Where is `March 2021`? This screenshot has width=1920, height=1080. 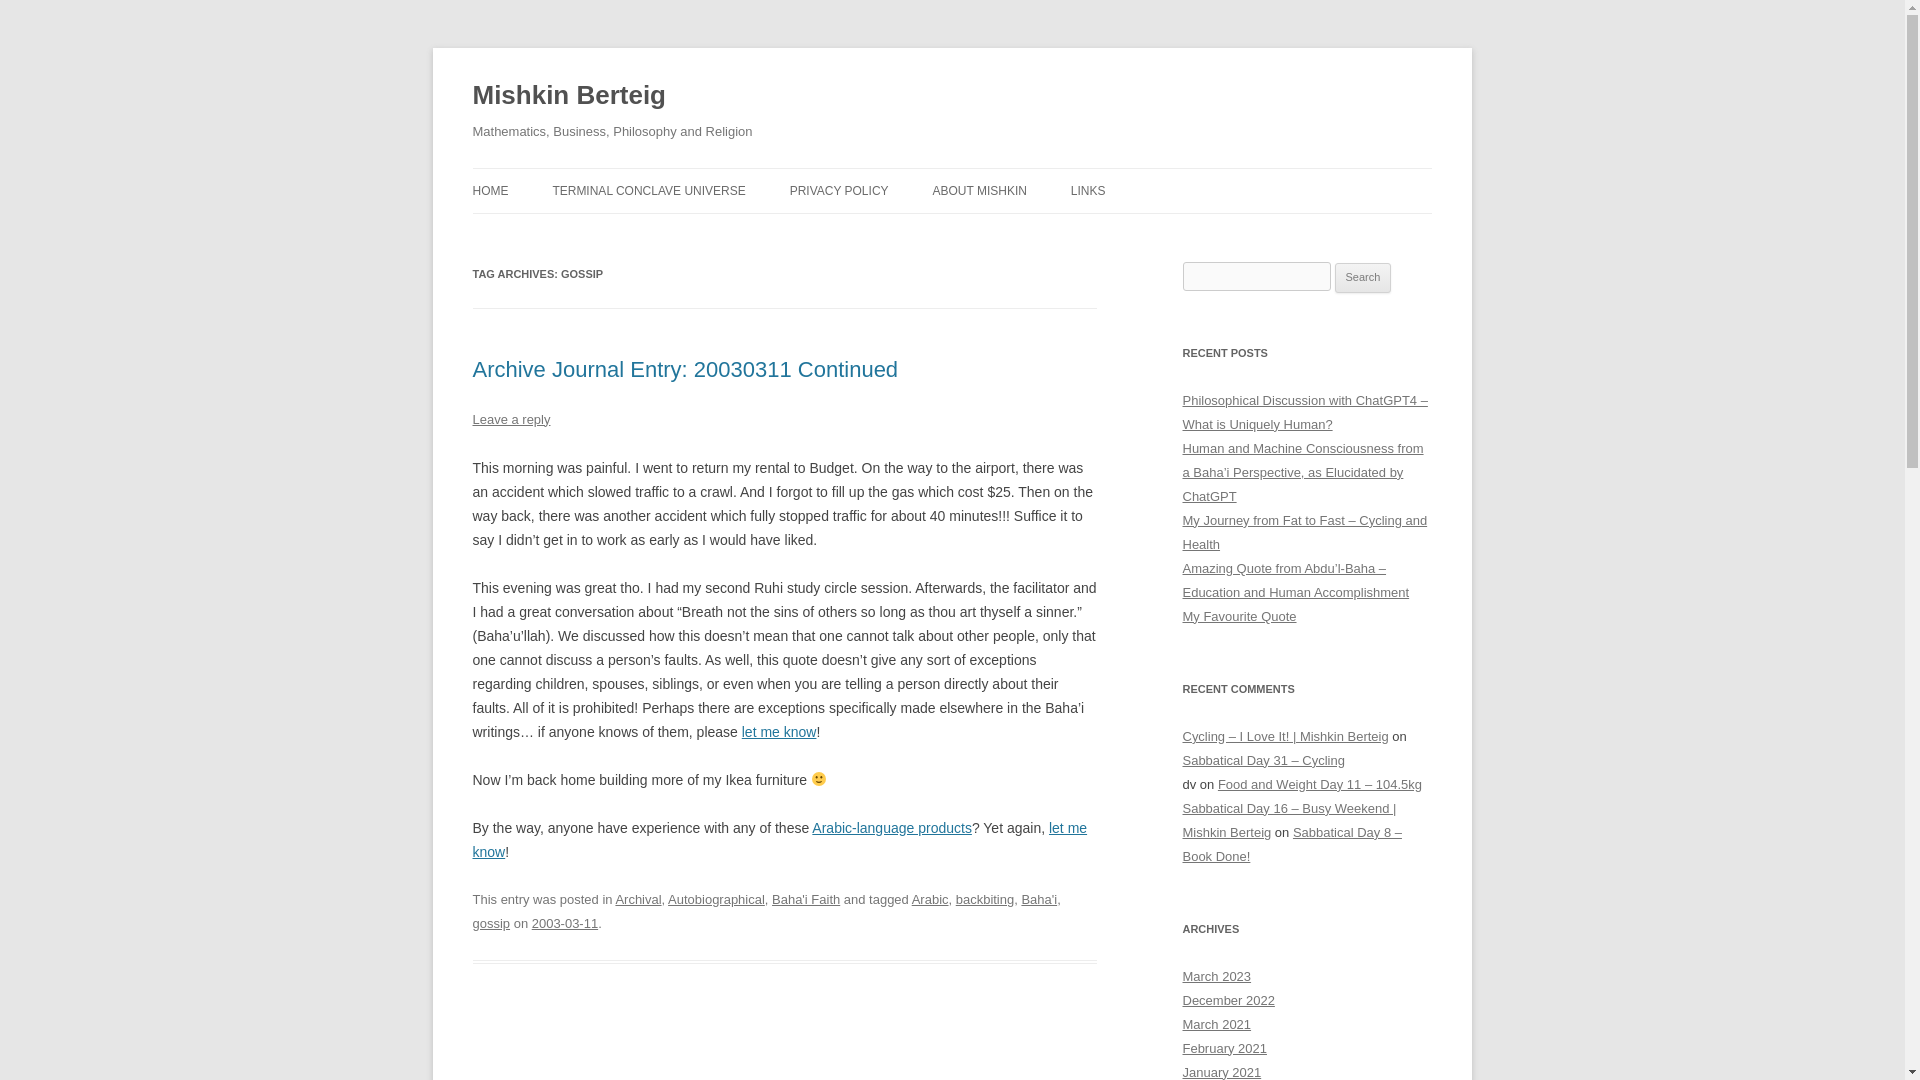
March 2021 is located at coordinates (1216, 1024).